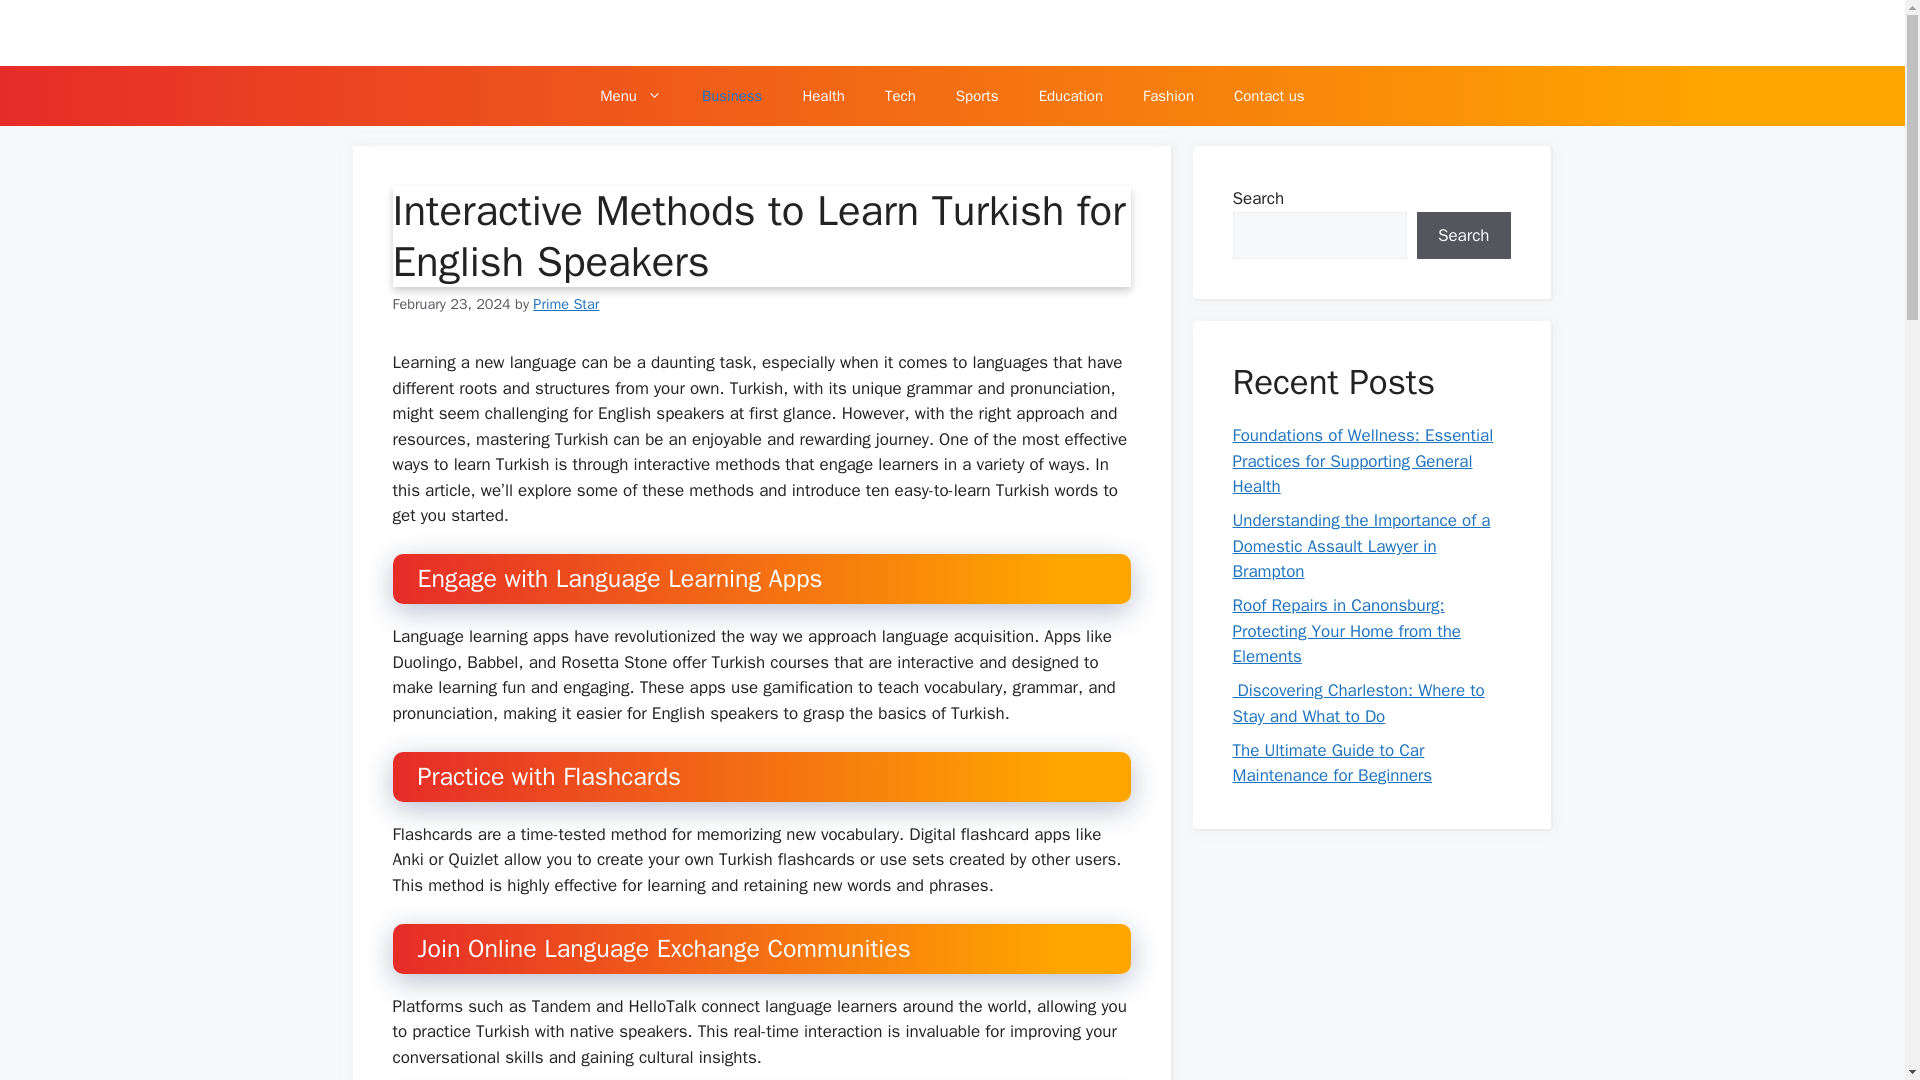 This screenshot has height=1080, width=1920. Describe the element at coordinates (566, 304) in the screenshot. I see `View all posts by Prime Star` at that location.